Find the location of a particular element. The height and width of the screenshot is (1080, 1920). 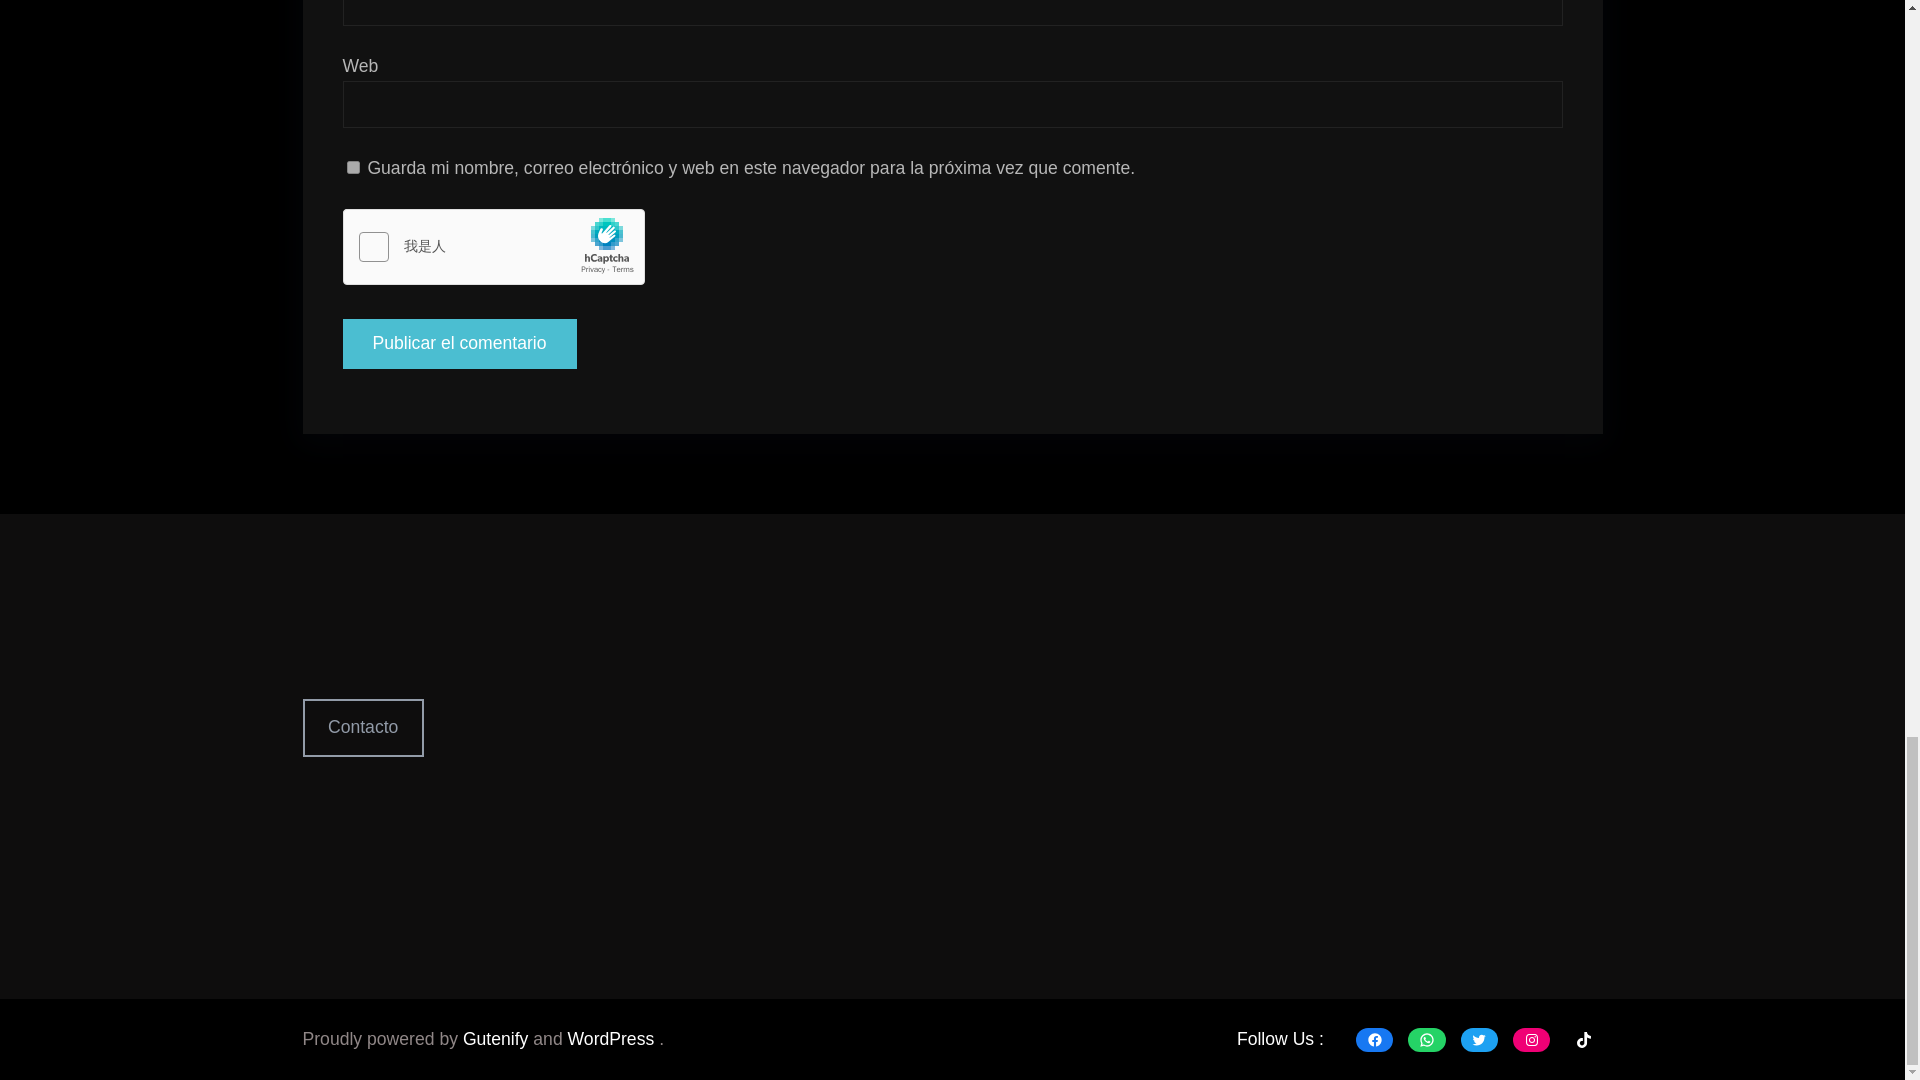

Publicar el comentario is located at coordinates (458, 628).